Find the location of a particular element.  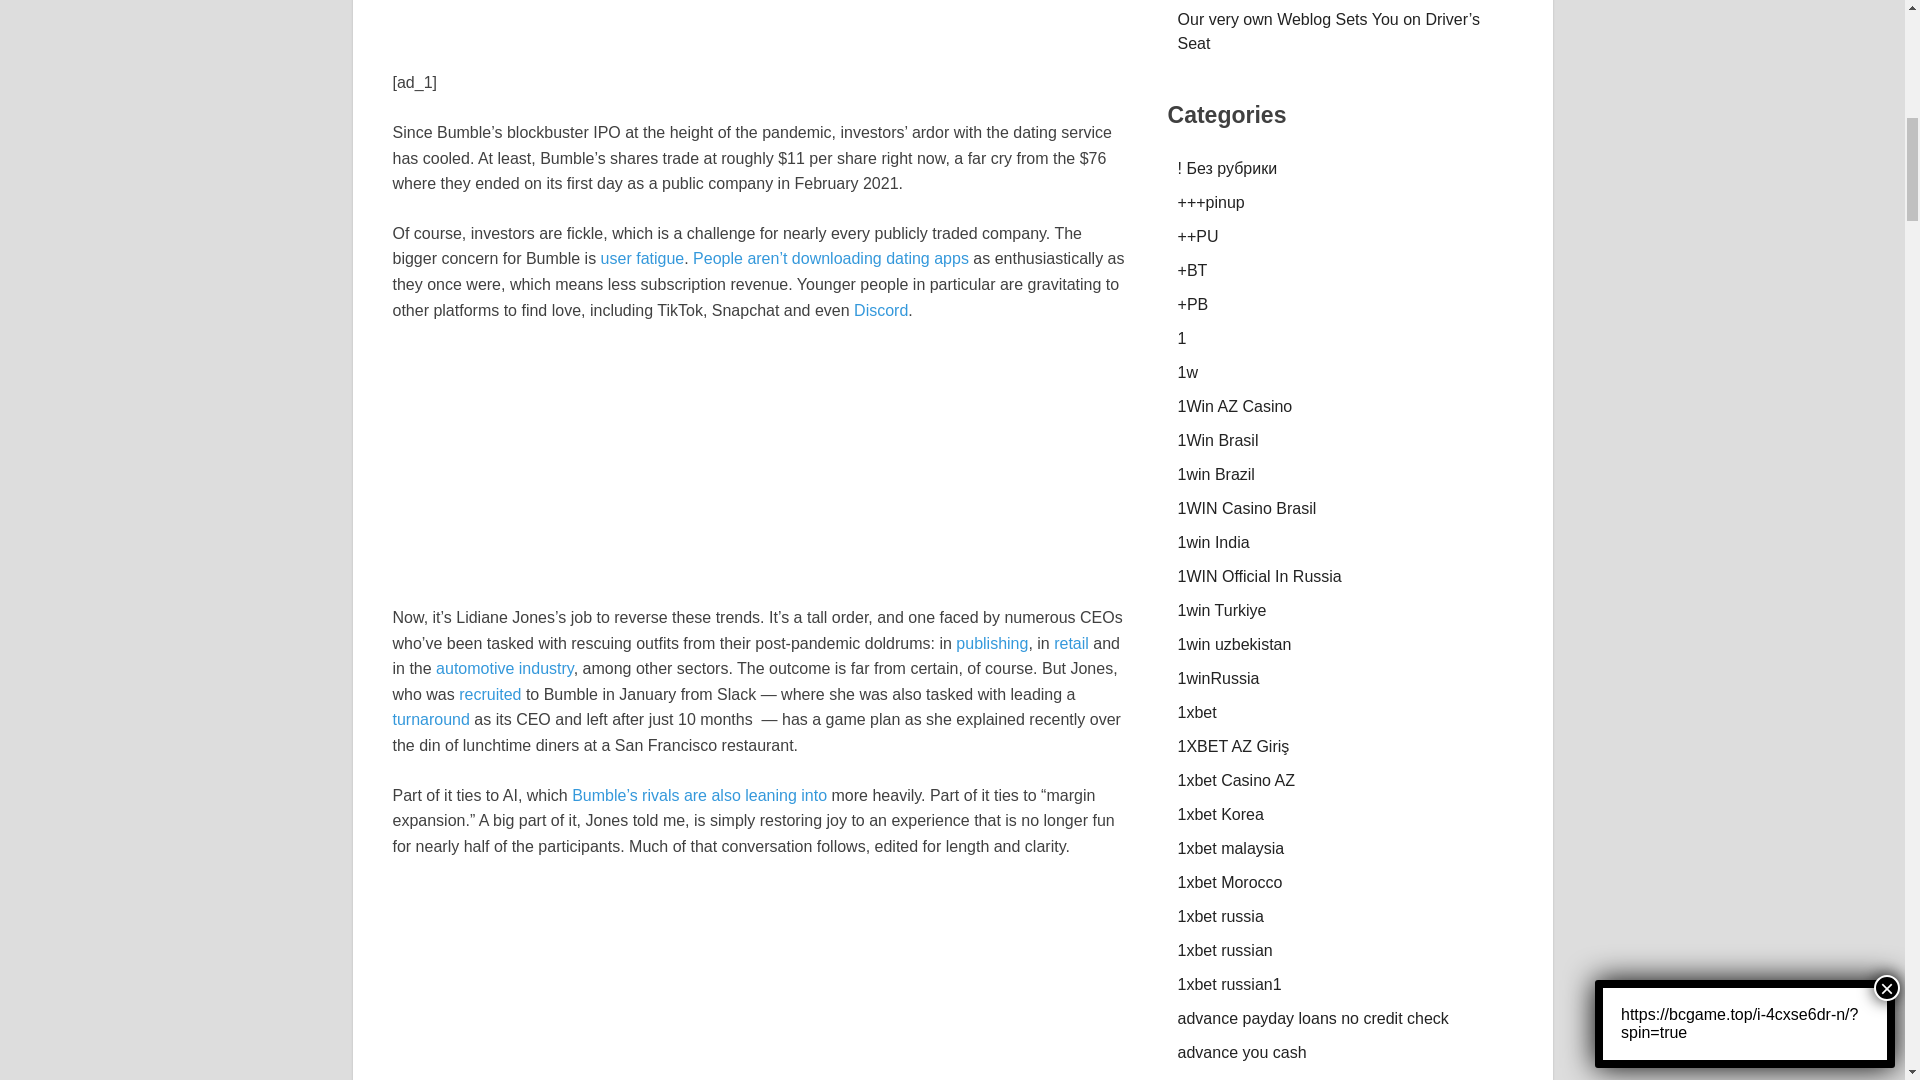

publishing is located at coordinates (992, 644).